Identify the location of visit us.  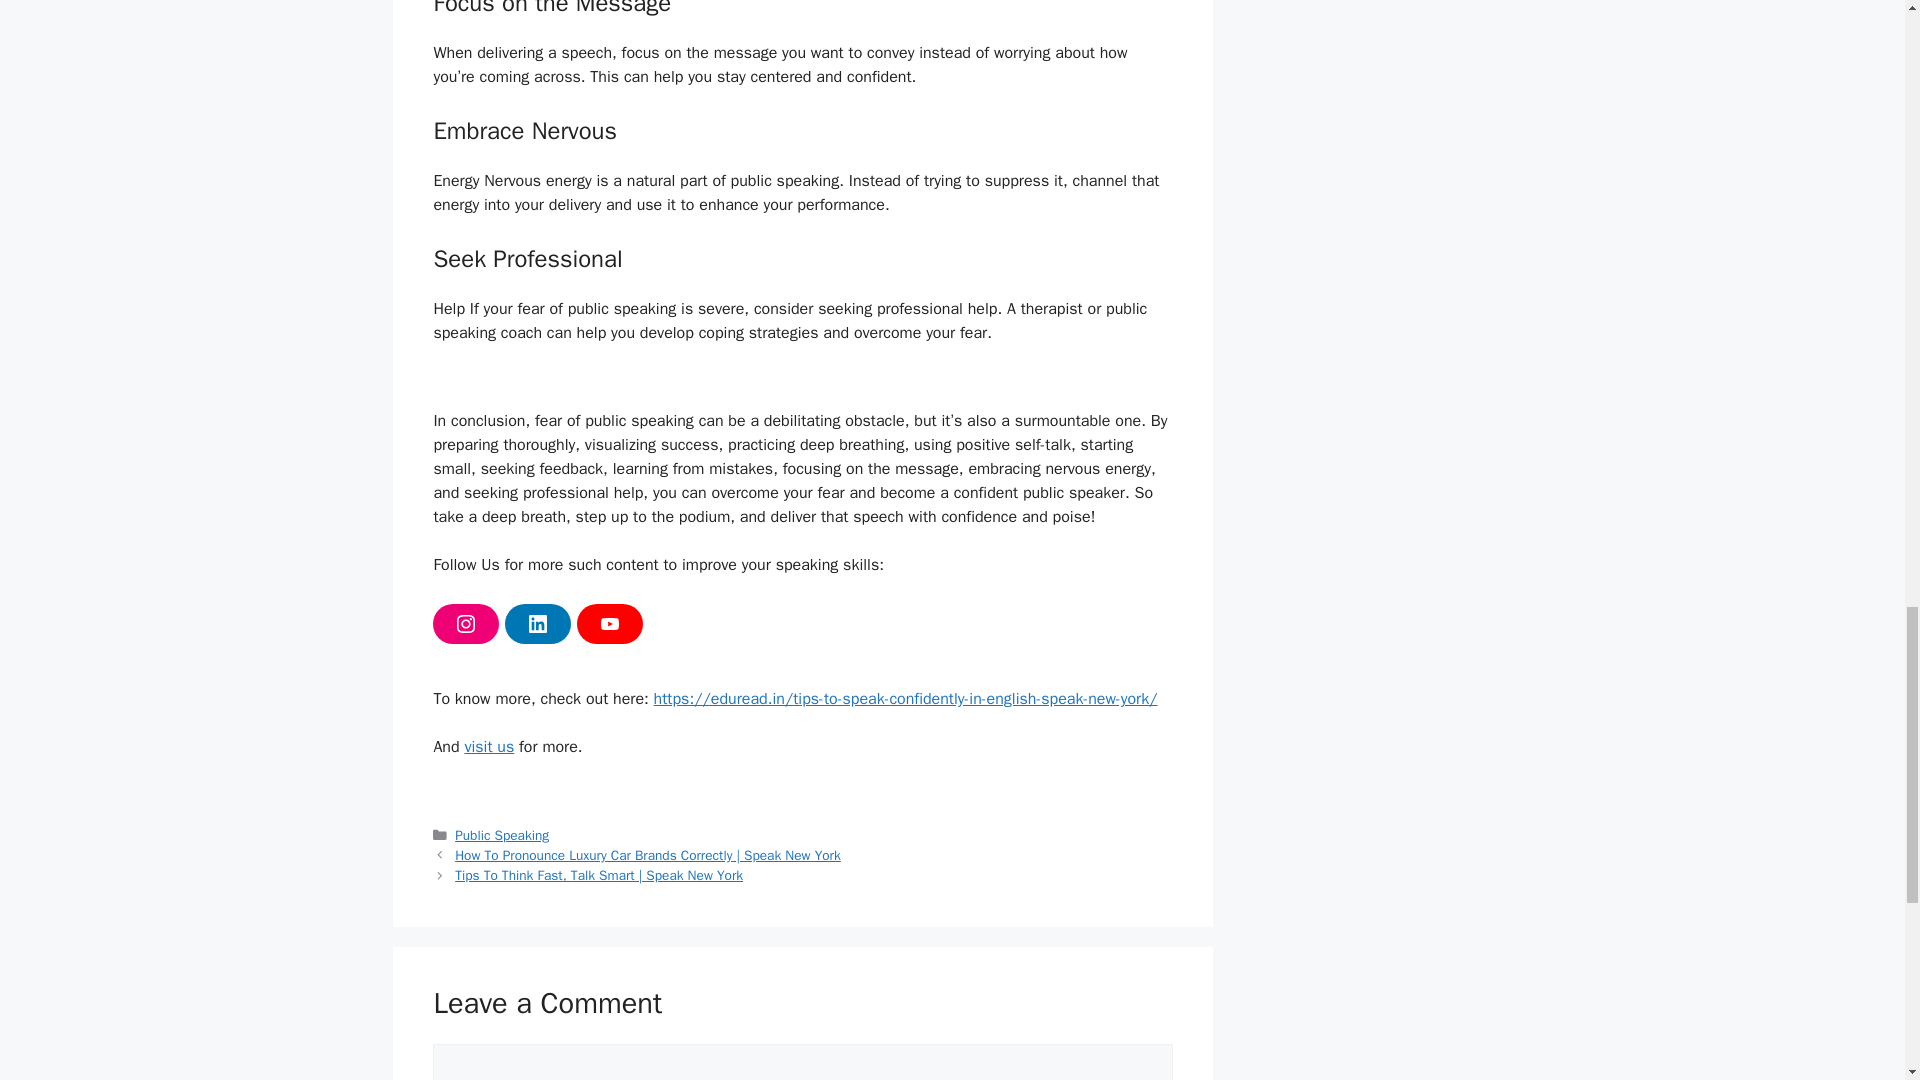
(489, 746).